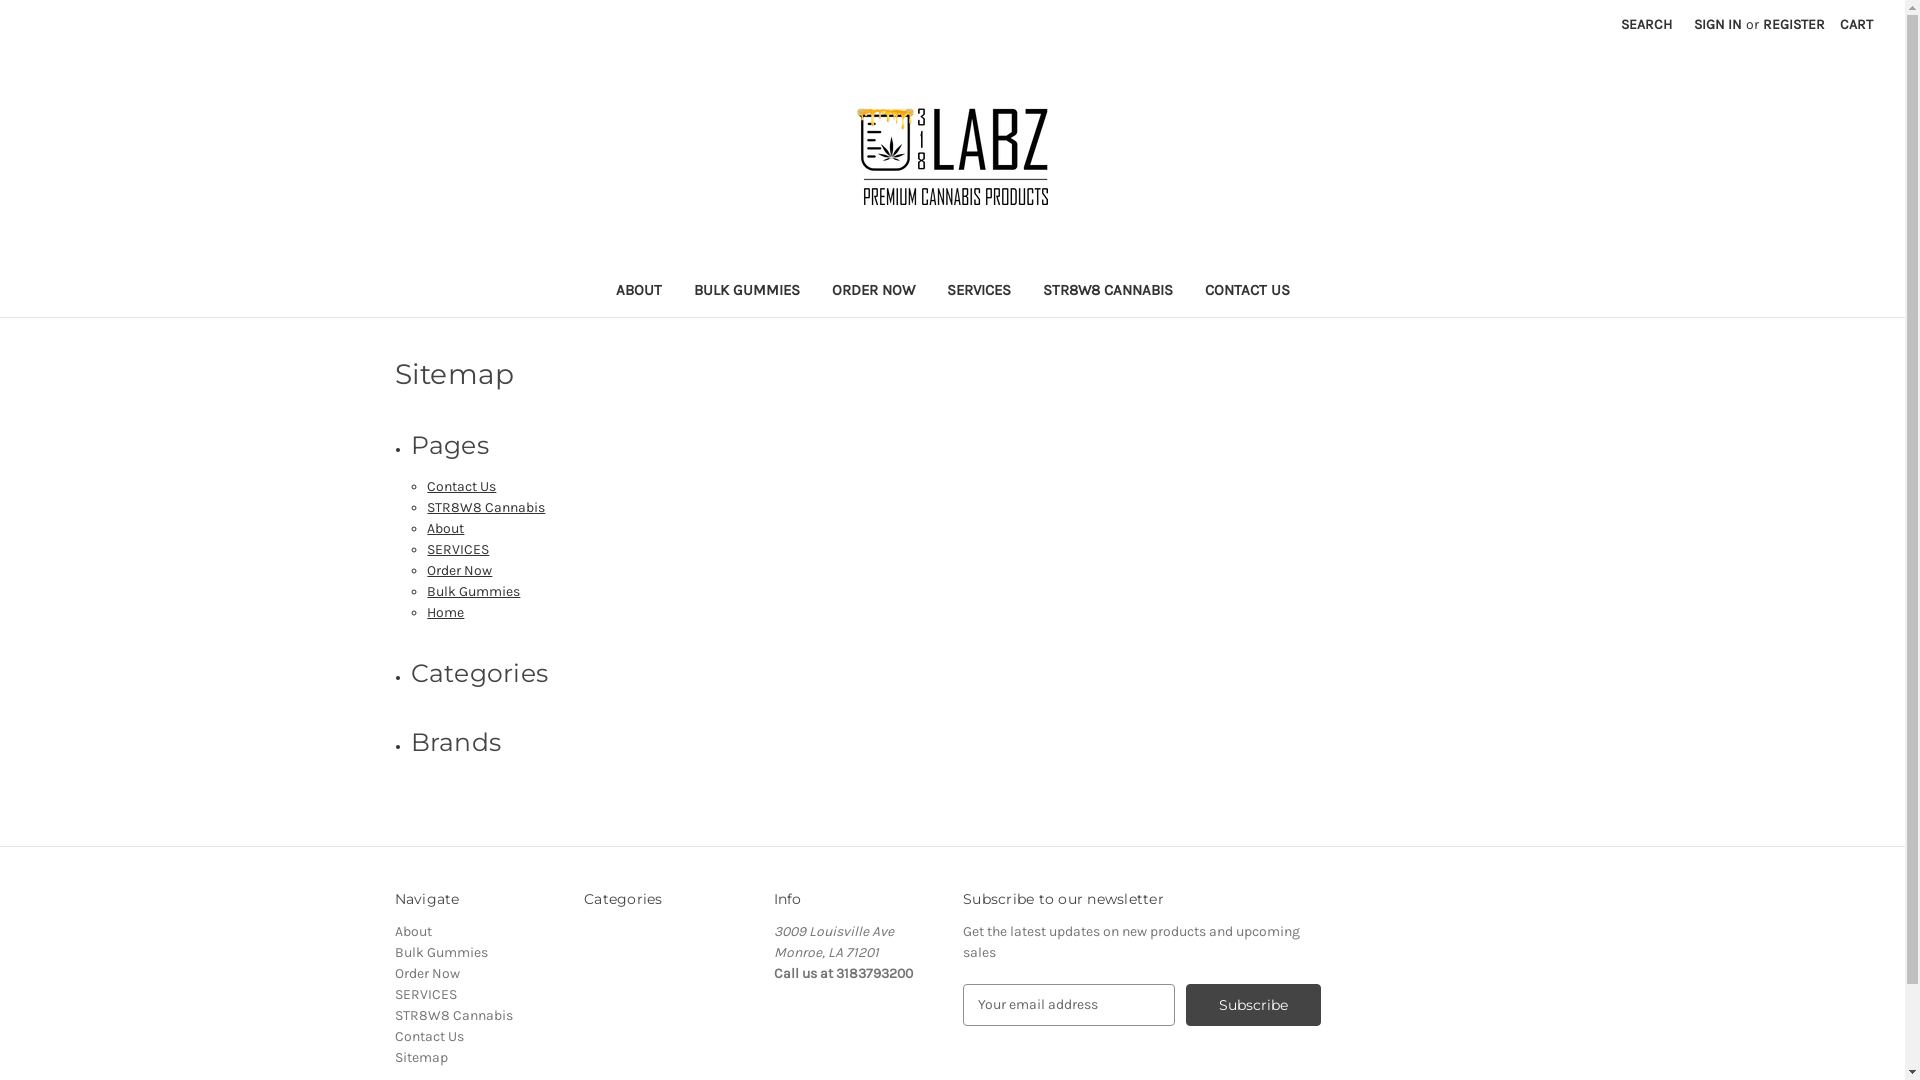 The height and width of the screenshot is (1080, 1920). I want to click on Home, so click(446, 612).